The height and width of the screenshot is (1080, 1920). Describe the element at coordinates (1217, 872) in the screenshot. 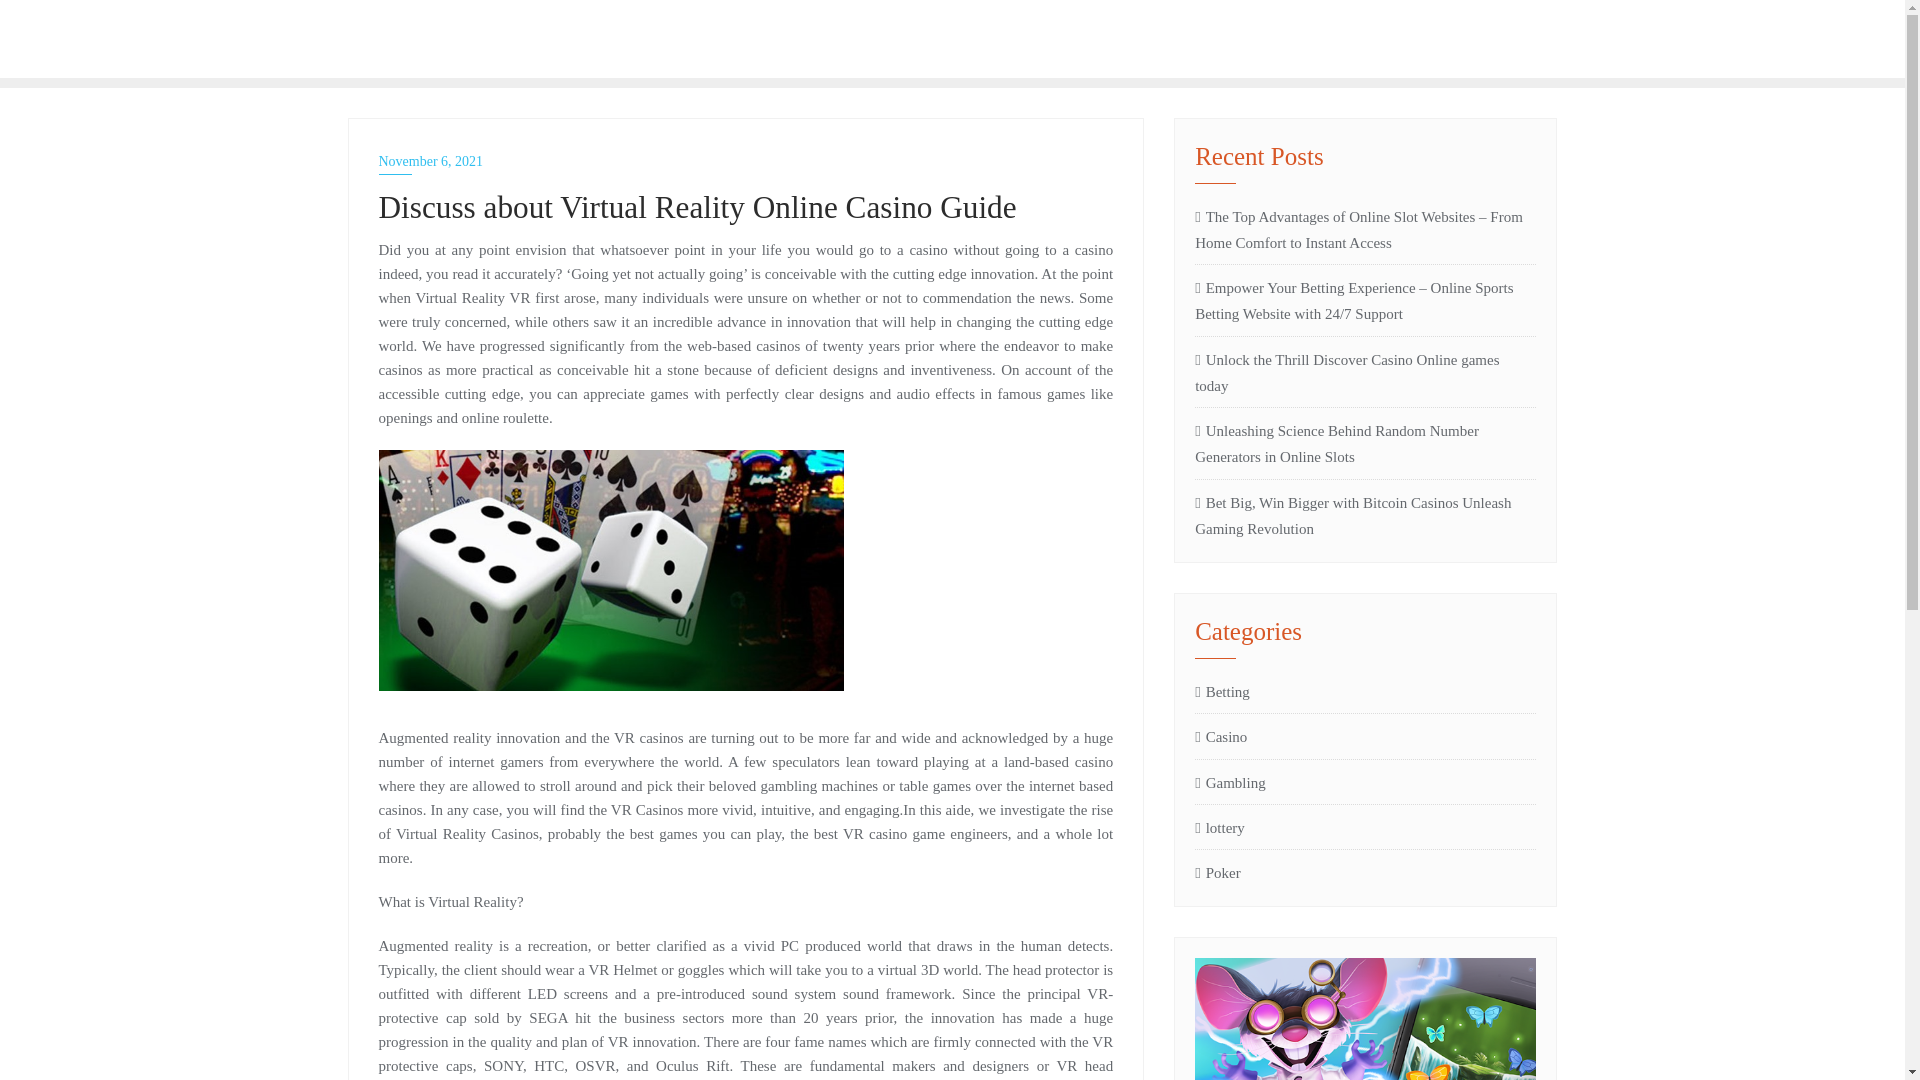

I see `Poker` at that location.